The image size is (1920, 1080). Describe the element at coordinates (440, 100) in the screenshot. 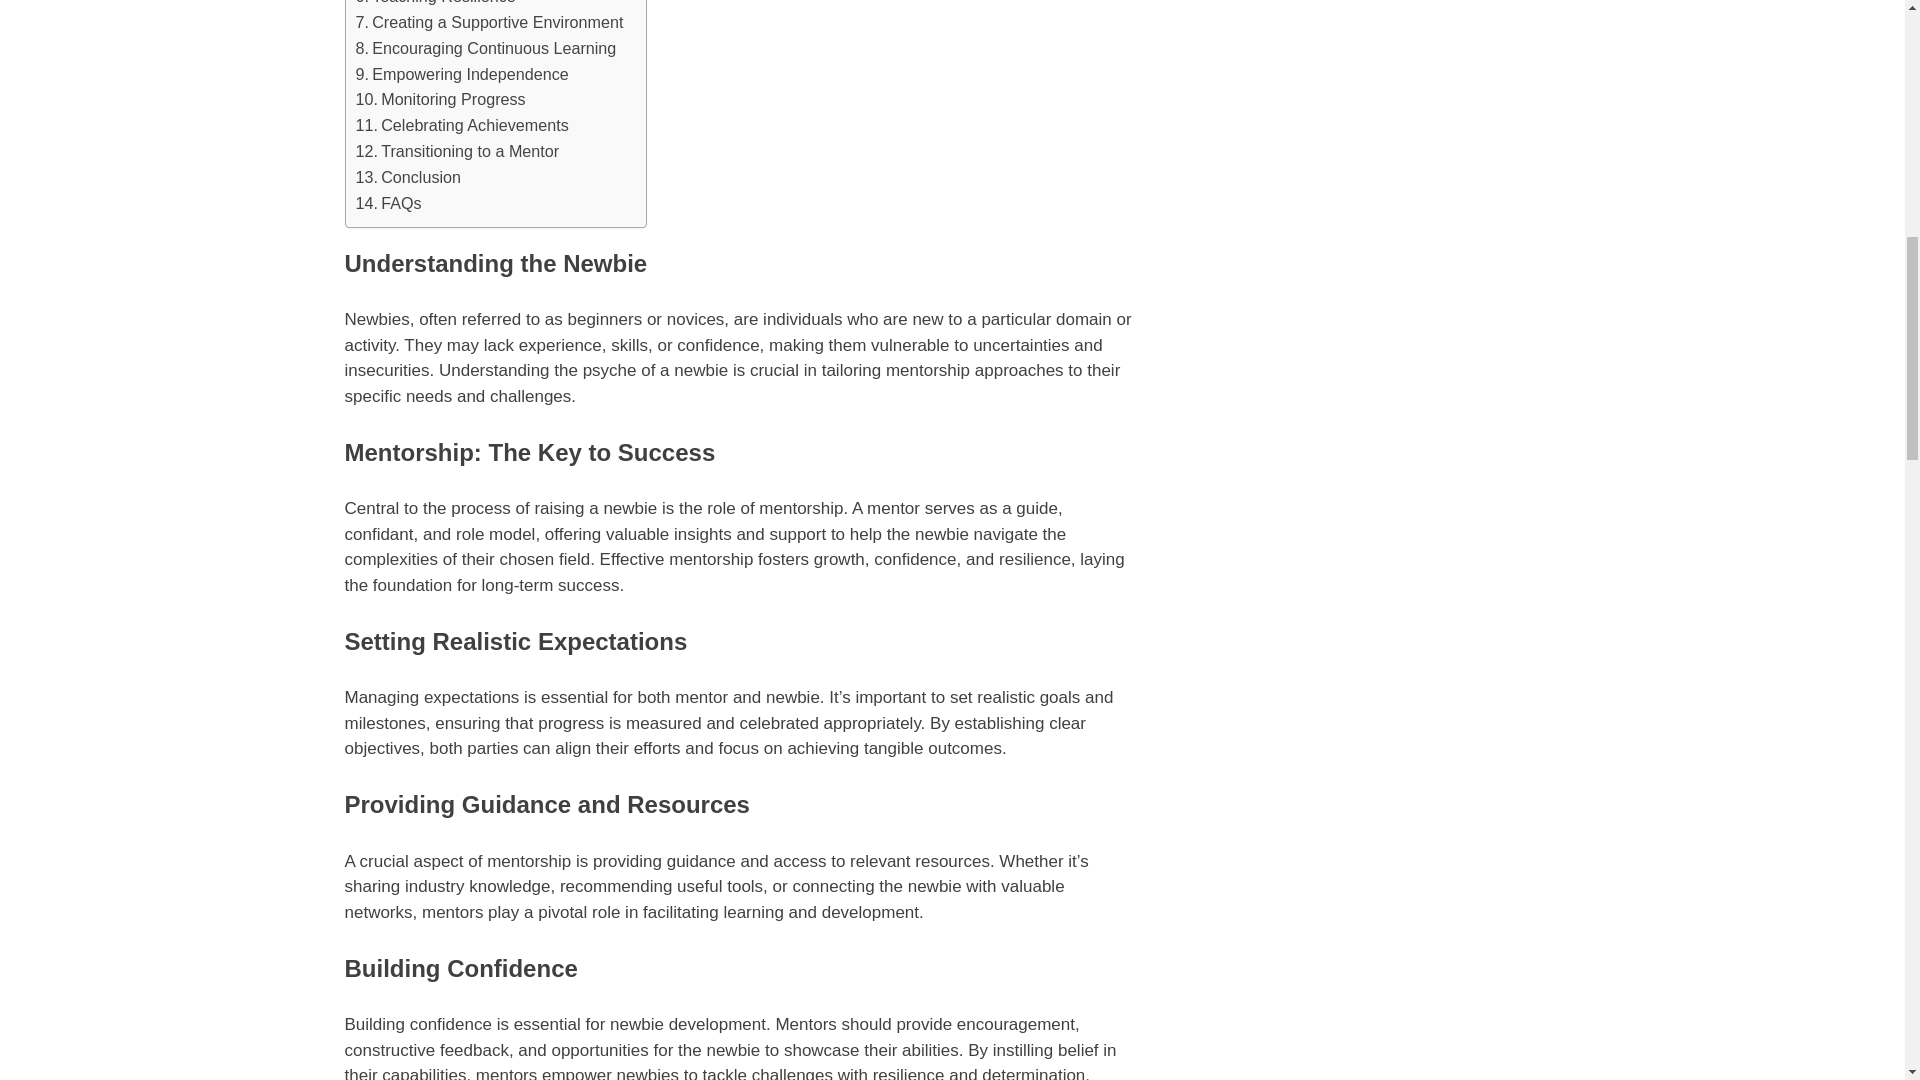

I see `Monitoring Progress` at that location.